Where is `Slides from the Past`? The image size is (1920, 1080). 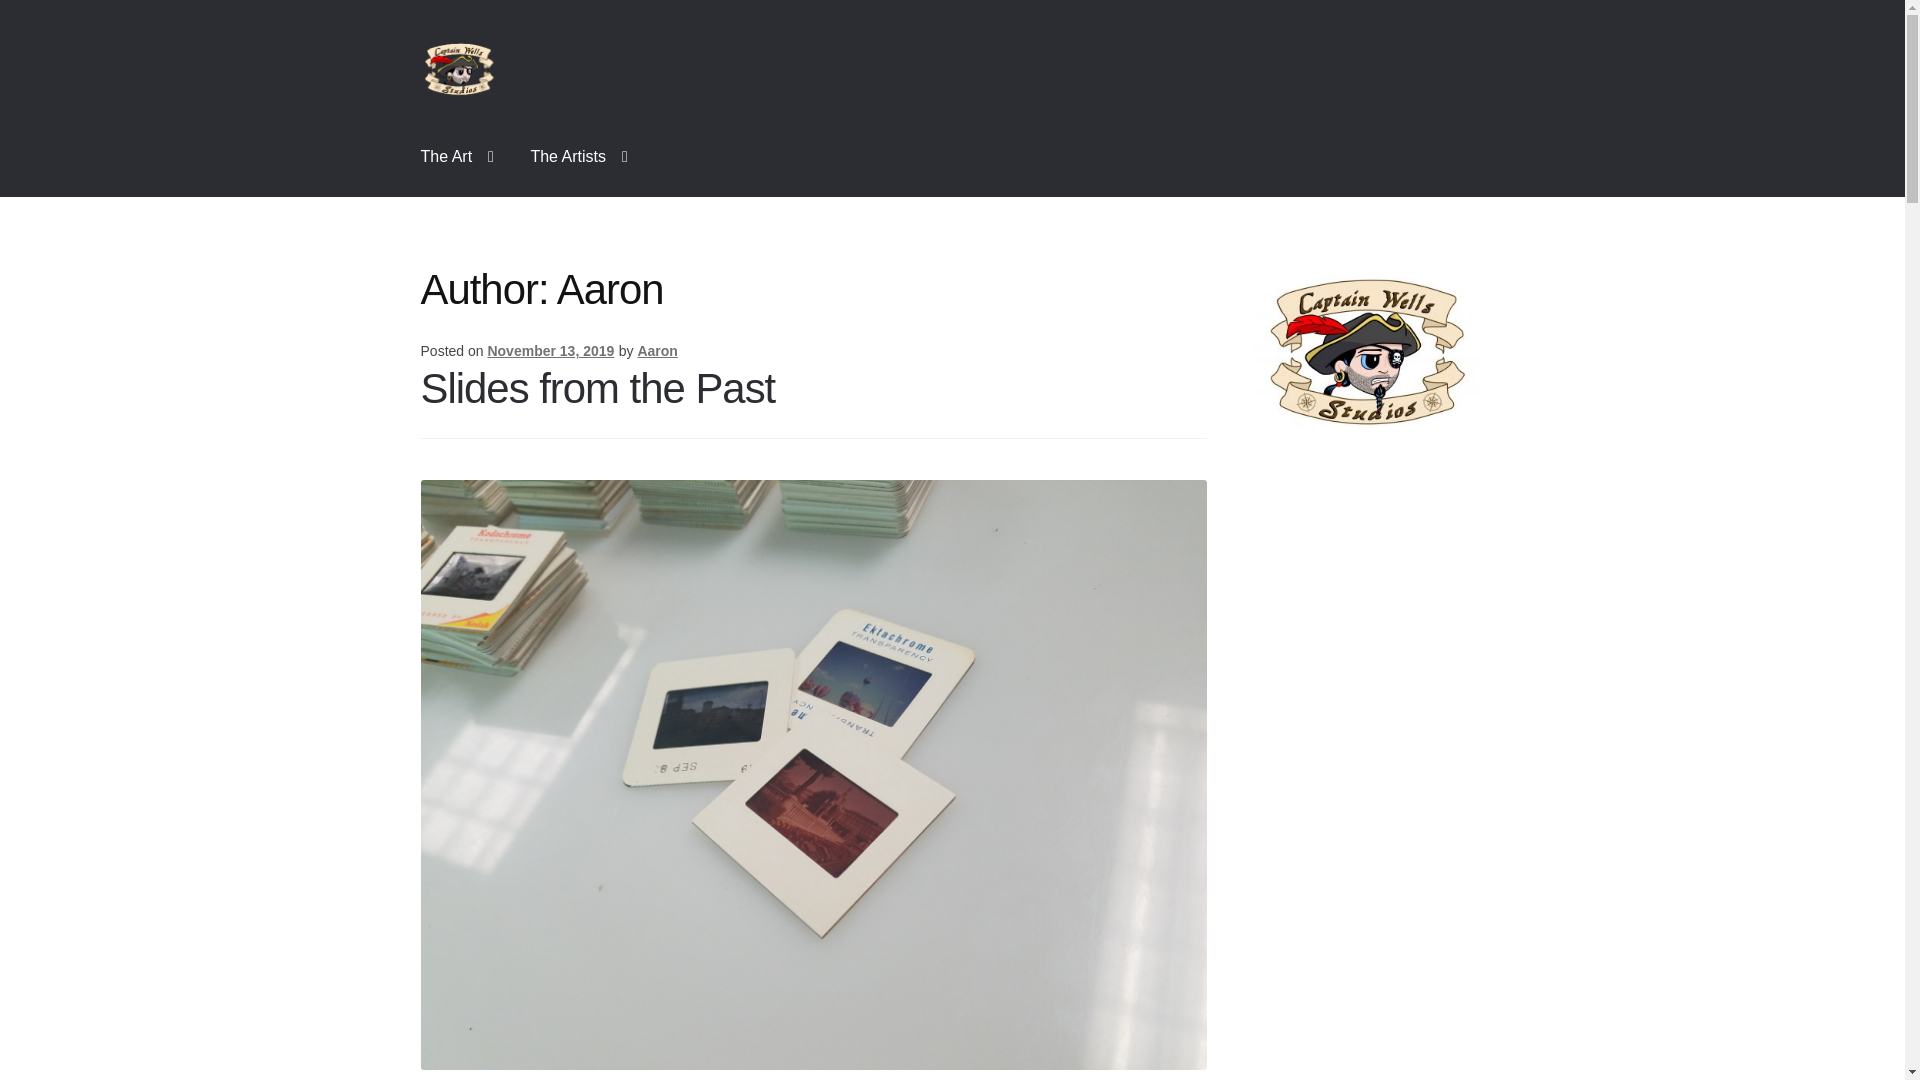 Slides from the Past is located at coordinates (598, 388).